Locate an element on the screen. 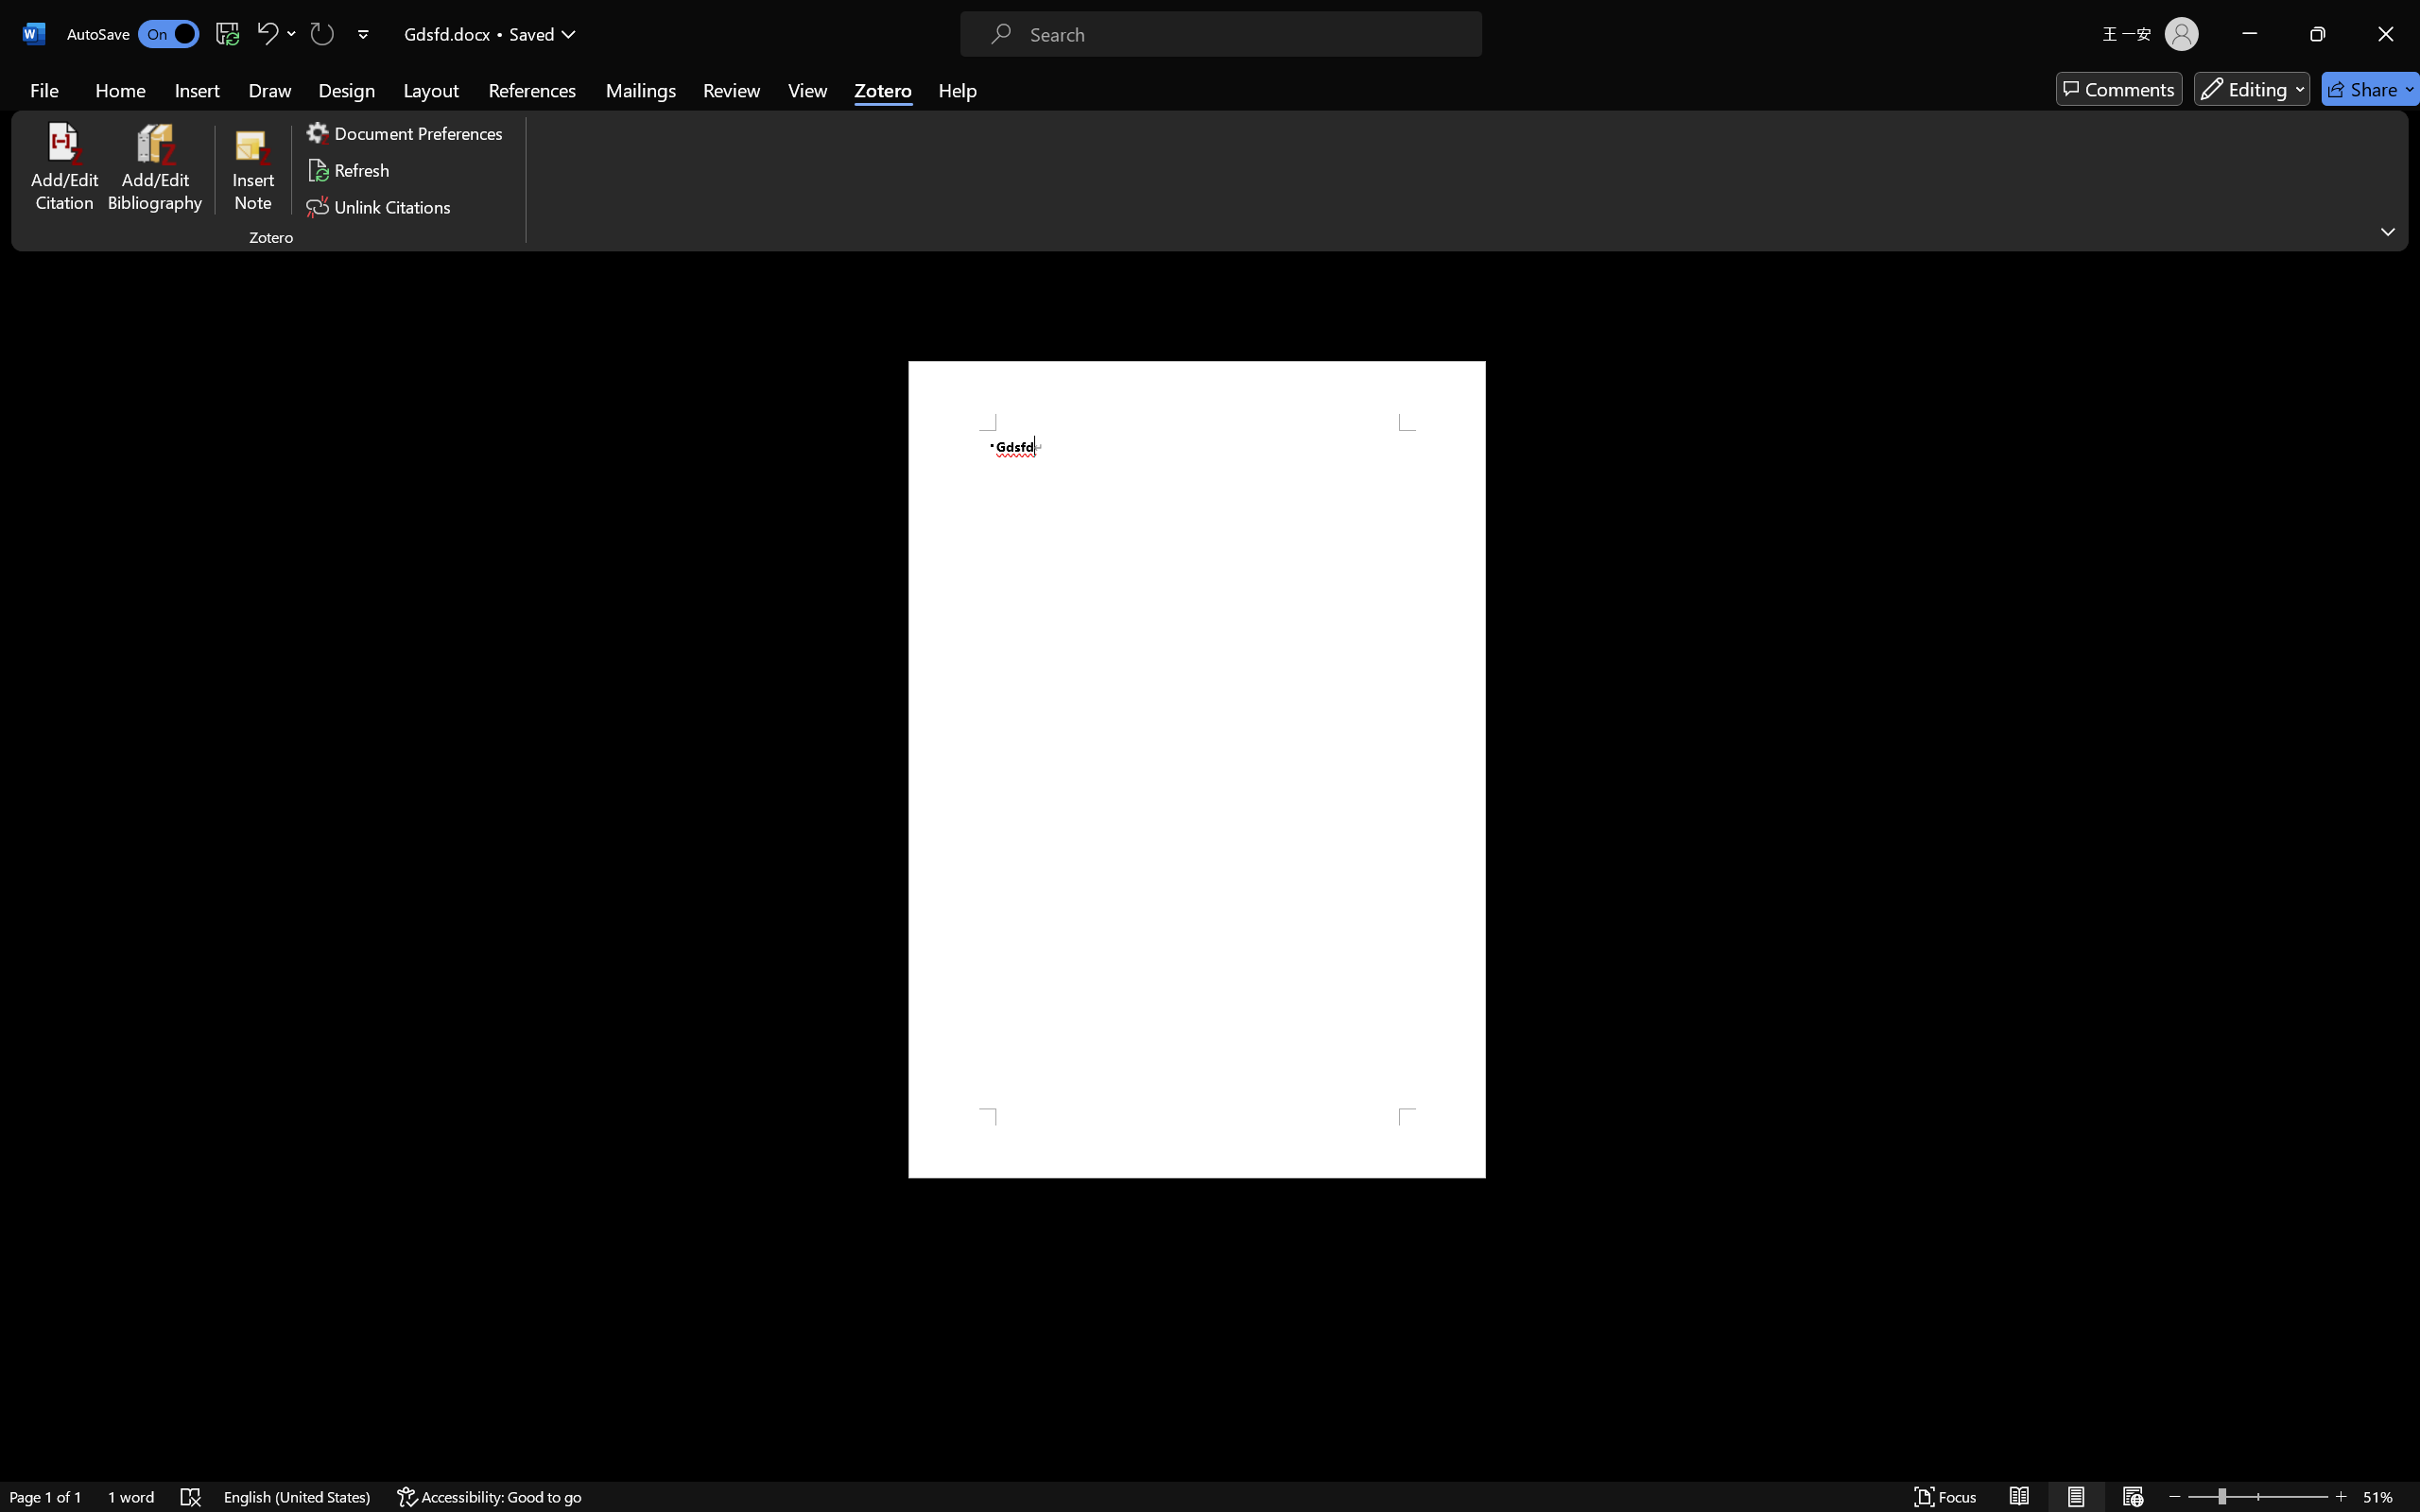 This screenshot has height=1512, width=2420. Character Spacing is located at coordinates (423, 125).